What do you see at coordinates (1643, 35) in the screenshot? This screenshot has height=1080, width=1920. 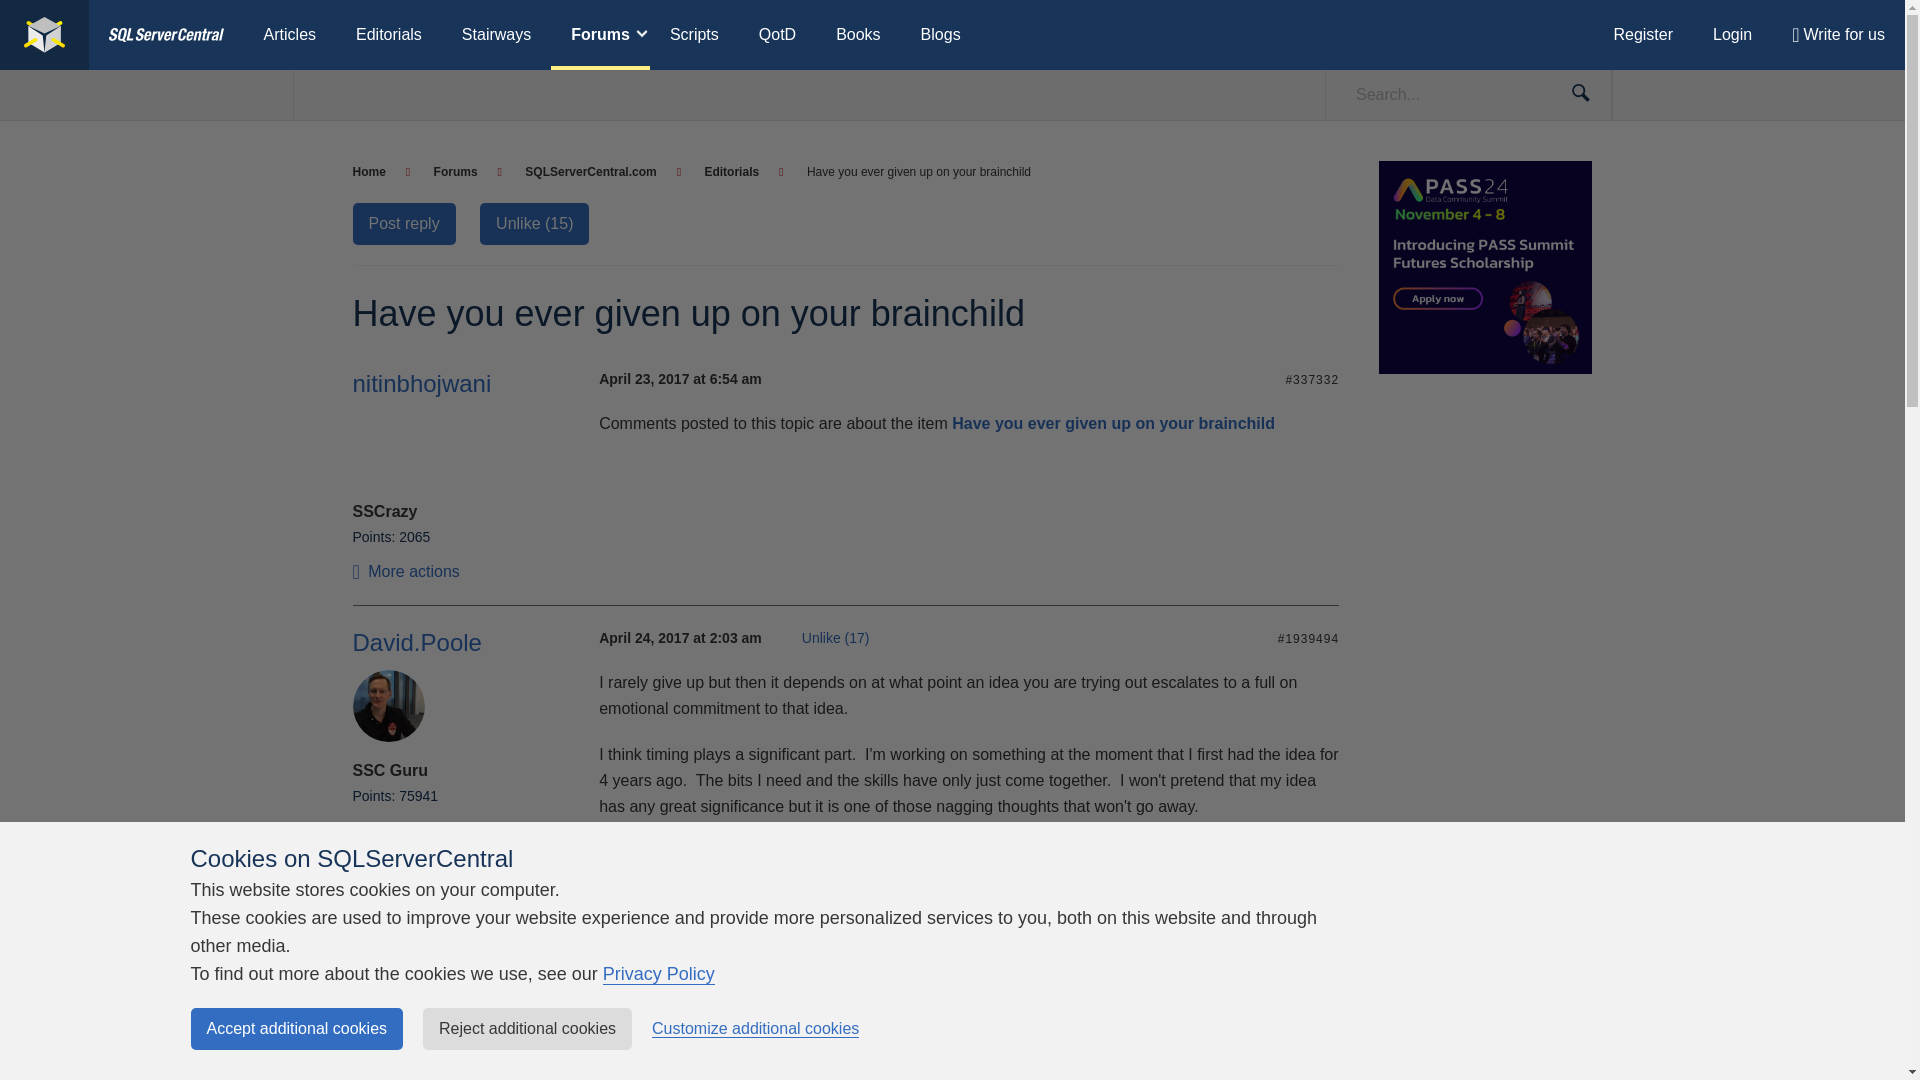 I see `Register` at bounding box center [1643, 35].